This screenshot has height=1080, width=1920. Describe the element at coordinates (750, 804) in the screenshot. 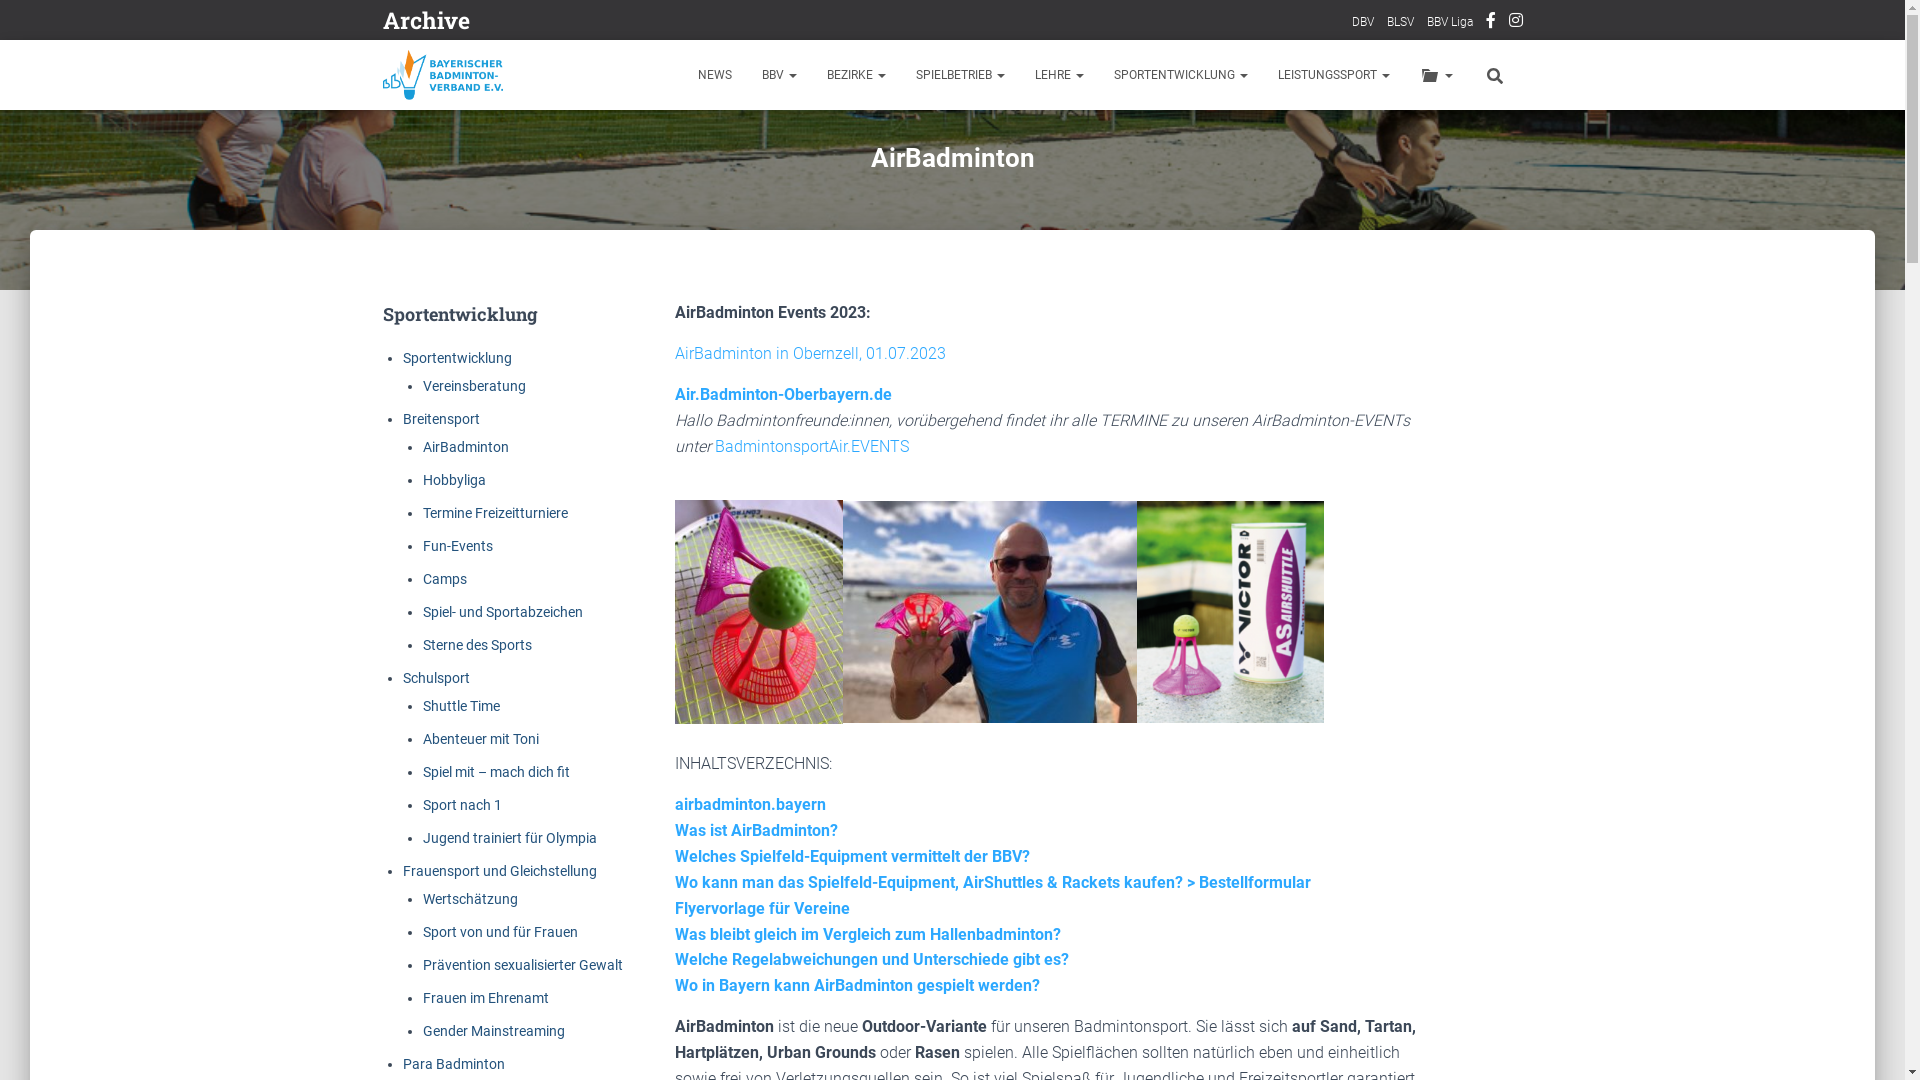

I see `airbadminton.bayern` at that location.